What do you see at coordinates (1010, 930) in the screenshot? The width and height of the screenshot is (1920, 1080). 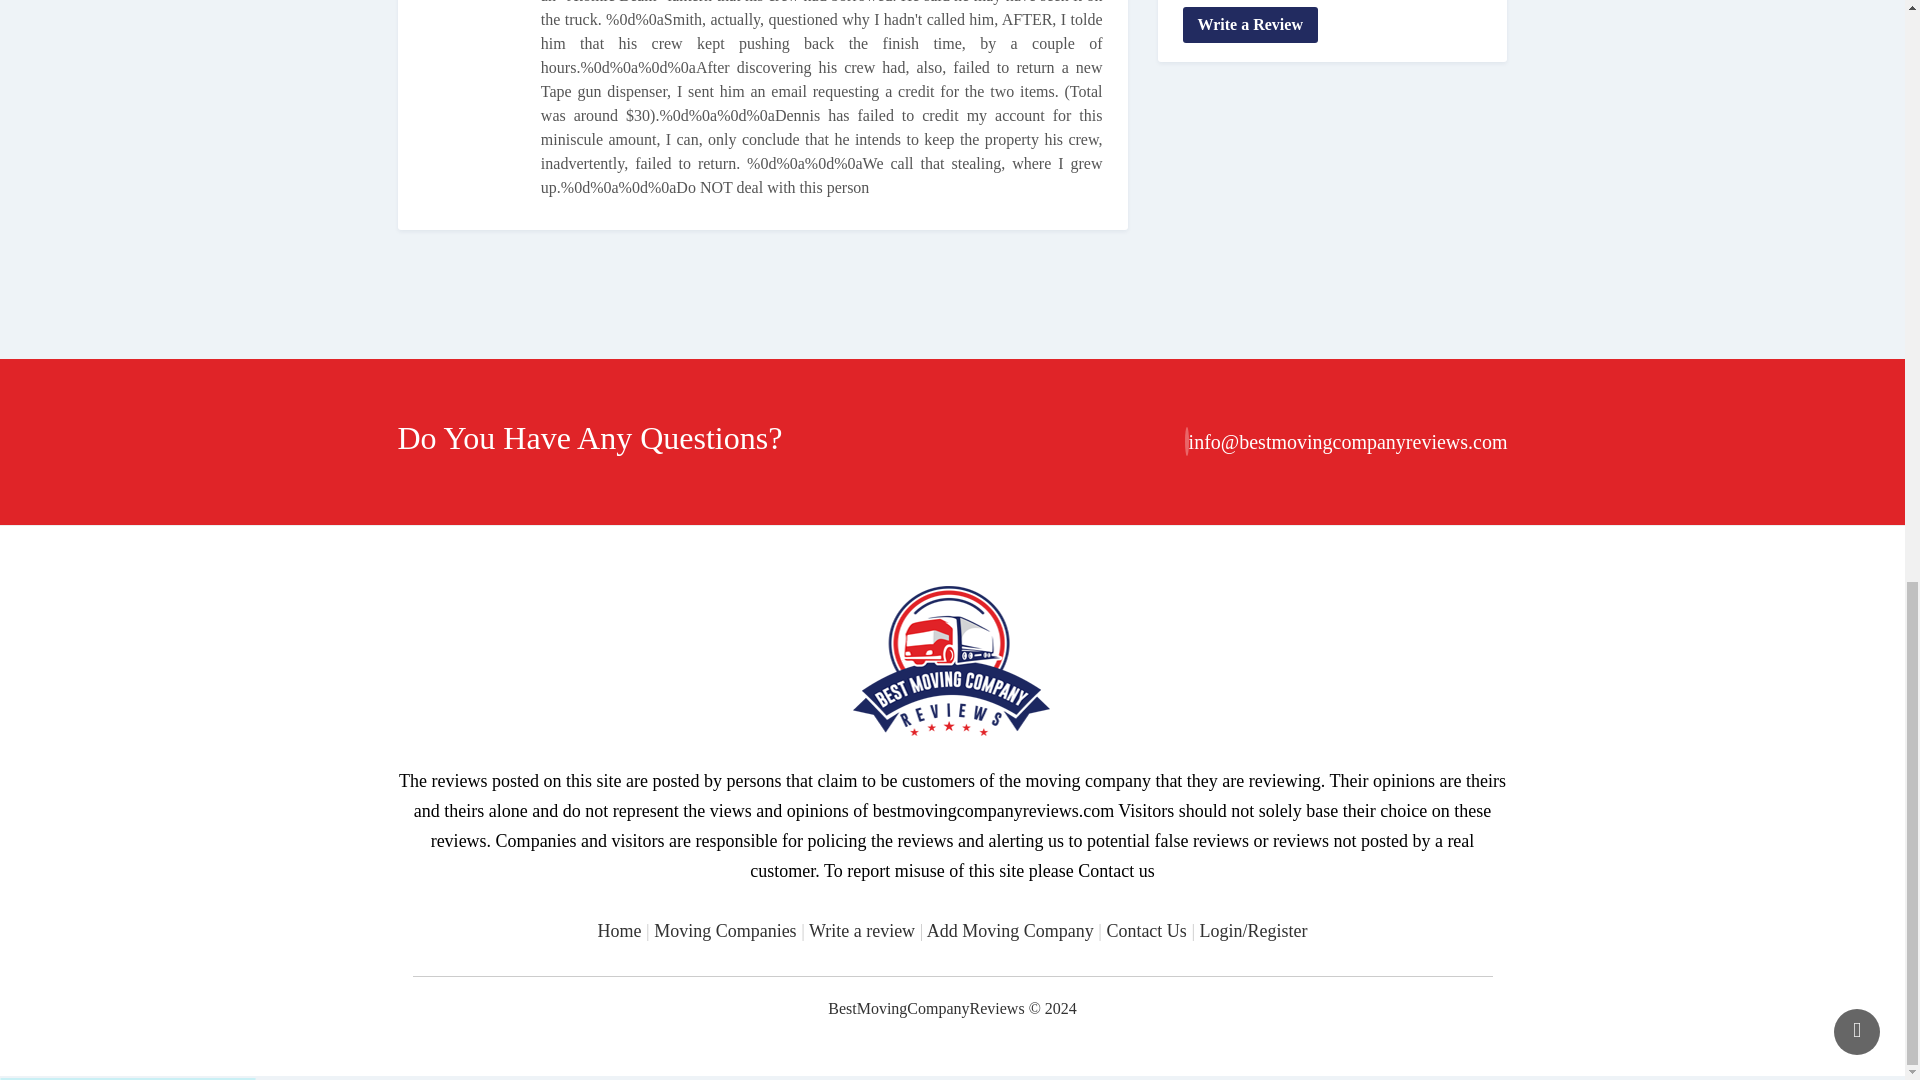 I see `Add Moving Company` at bounding box center [1010, 930].